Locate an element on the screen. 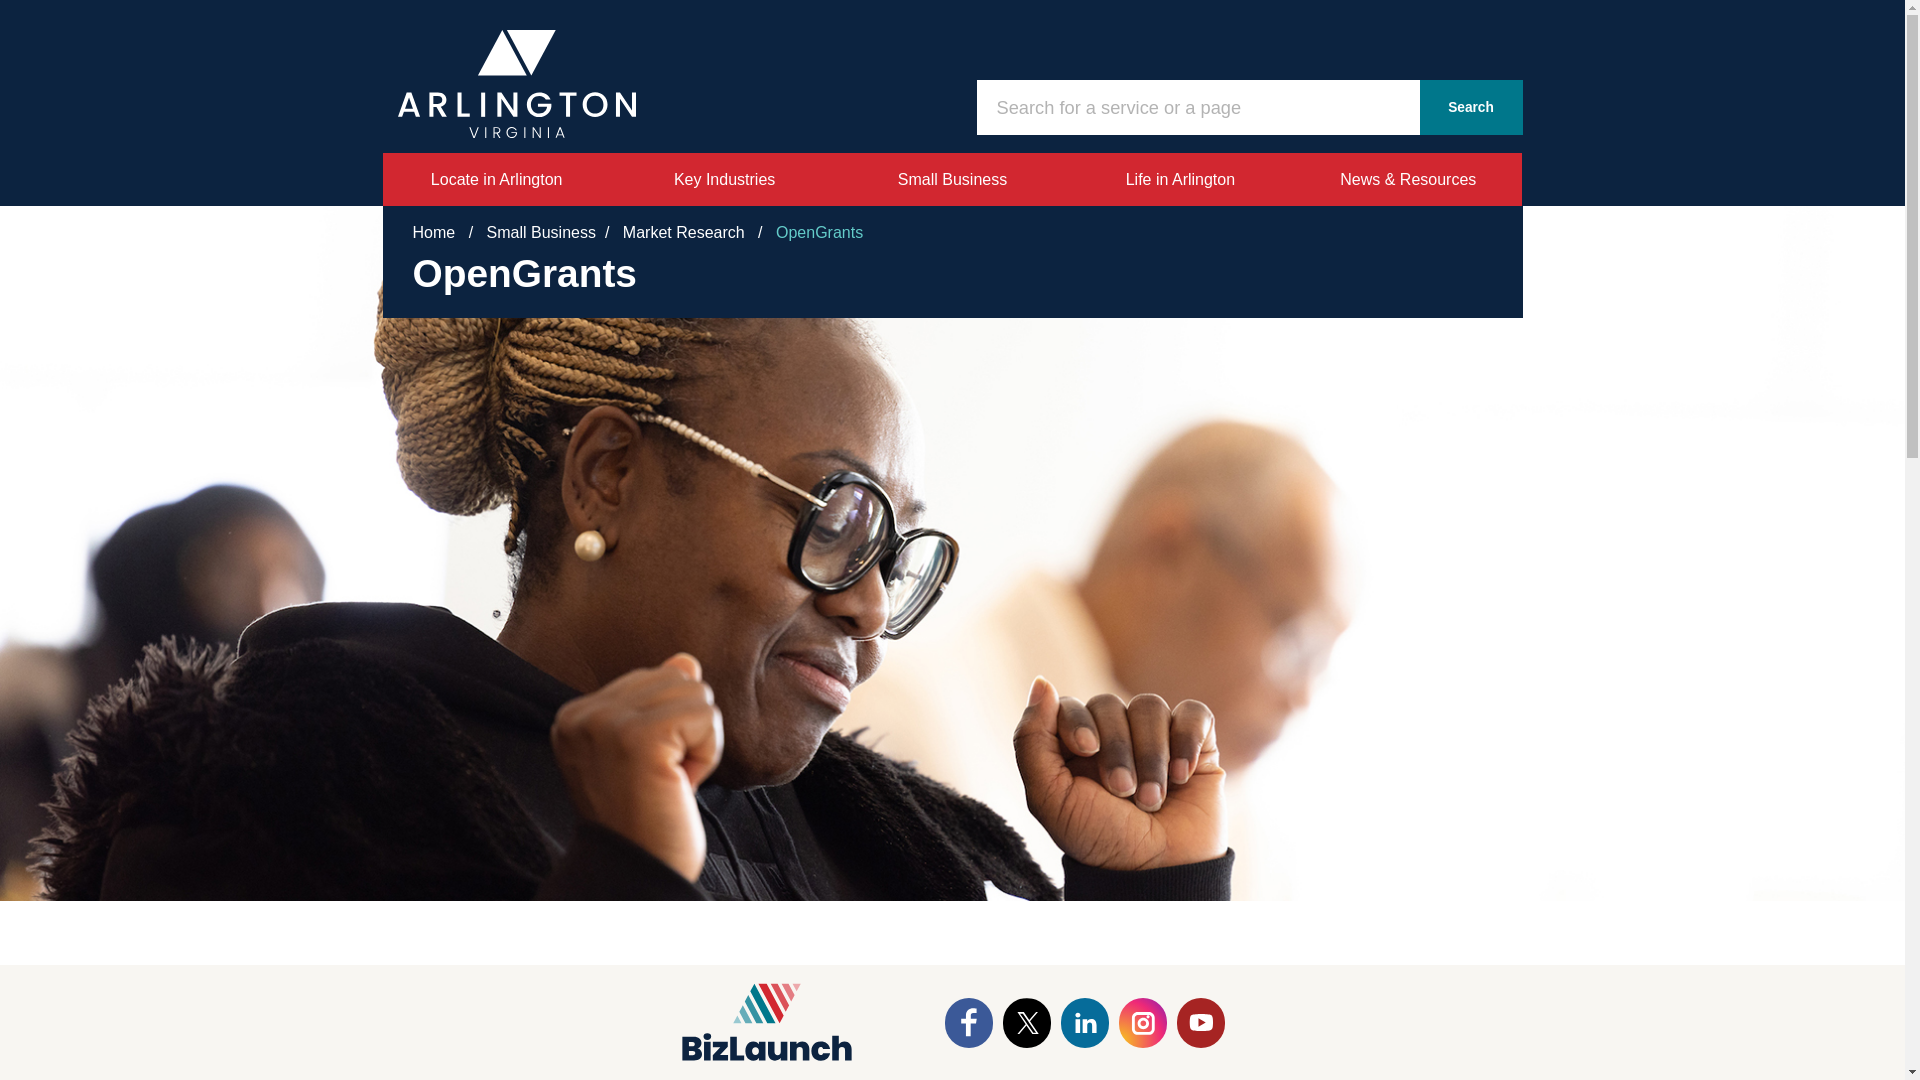  Search is located at coordinates (1471, 107).